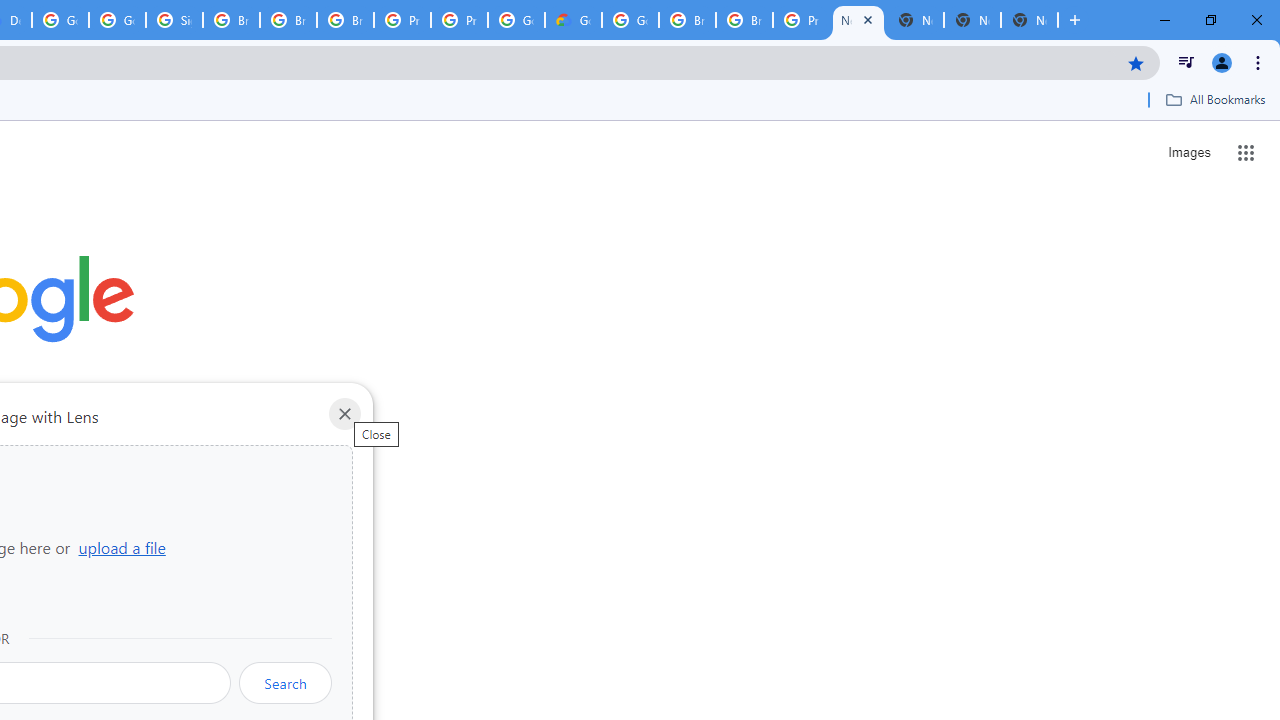 The image size is (1280, 720). I want to click on Browse Chrome as a guest - Computer - Google Chrome Help, so click(345, 20).